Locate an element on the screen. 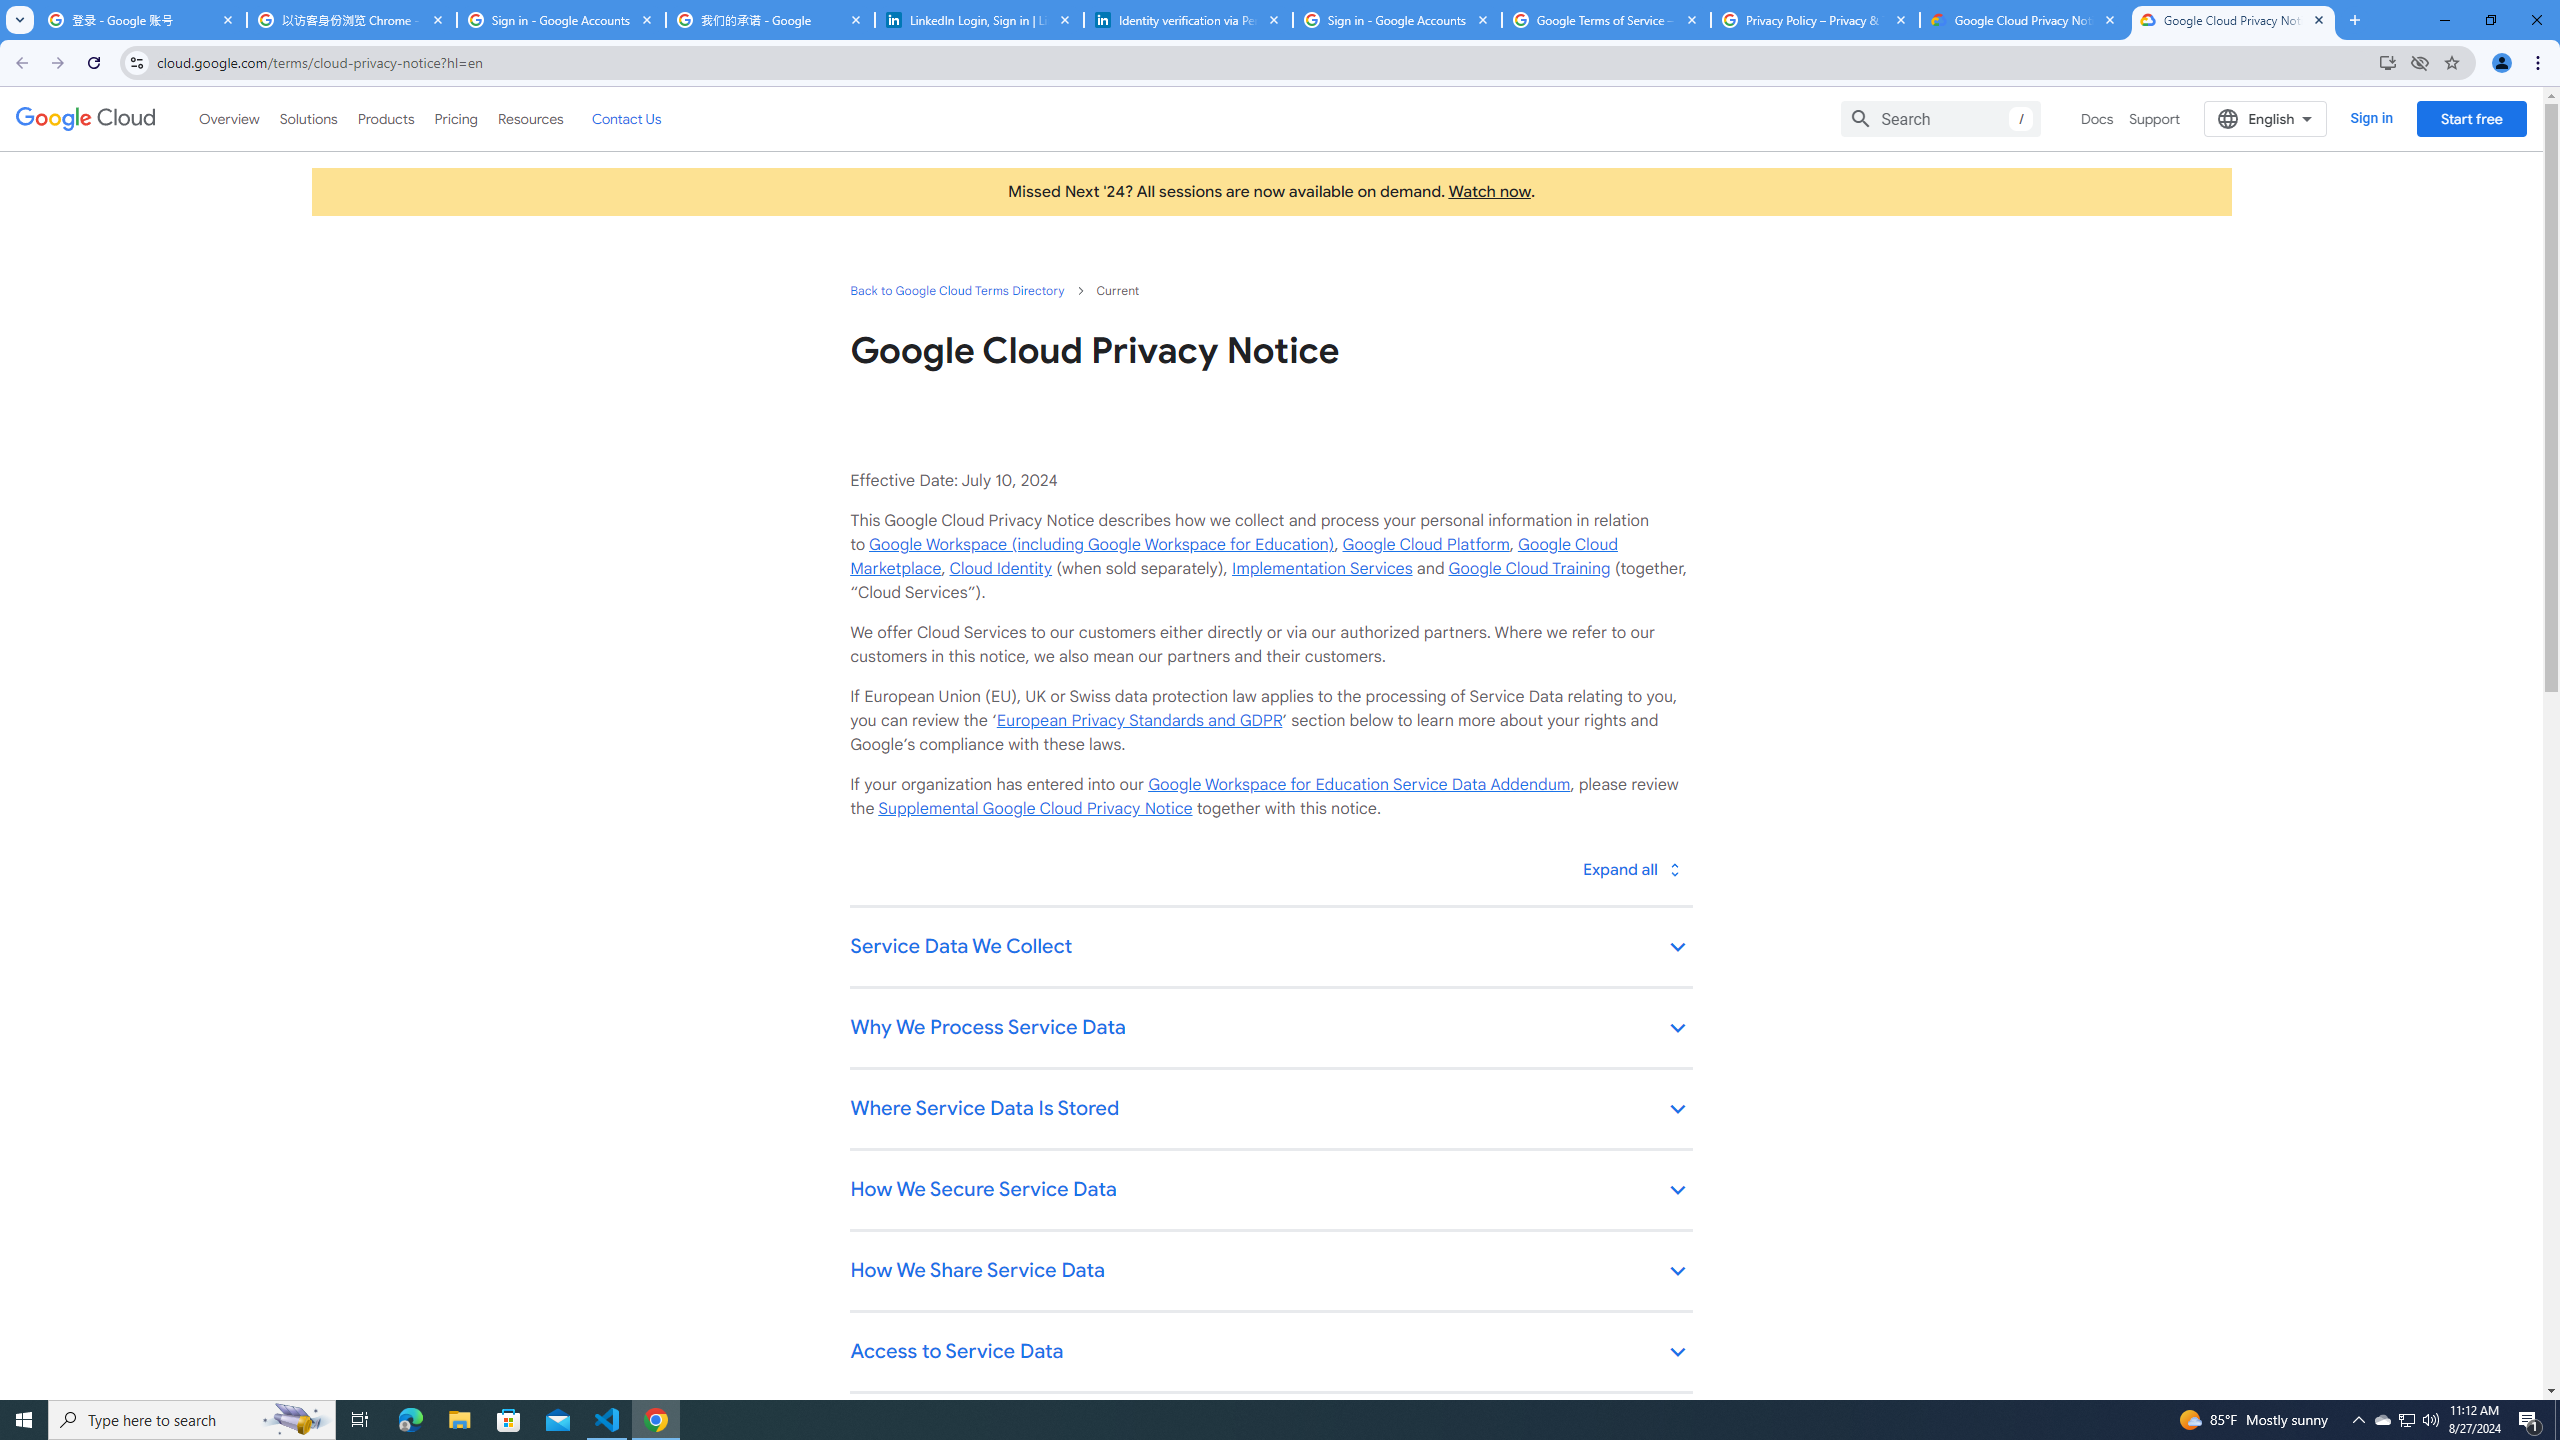 The height and width of the screenshot is (1440, 2560). Watch now is located at coordinates (1489, 191).